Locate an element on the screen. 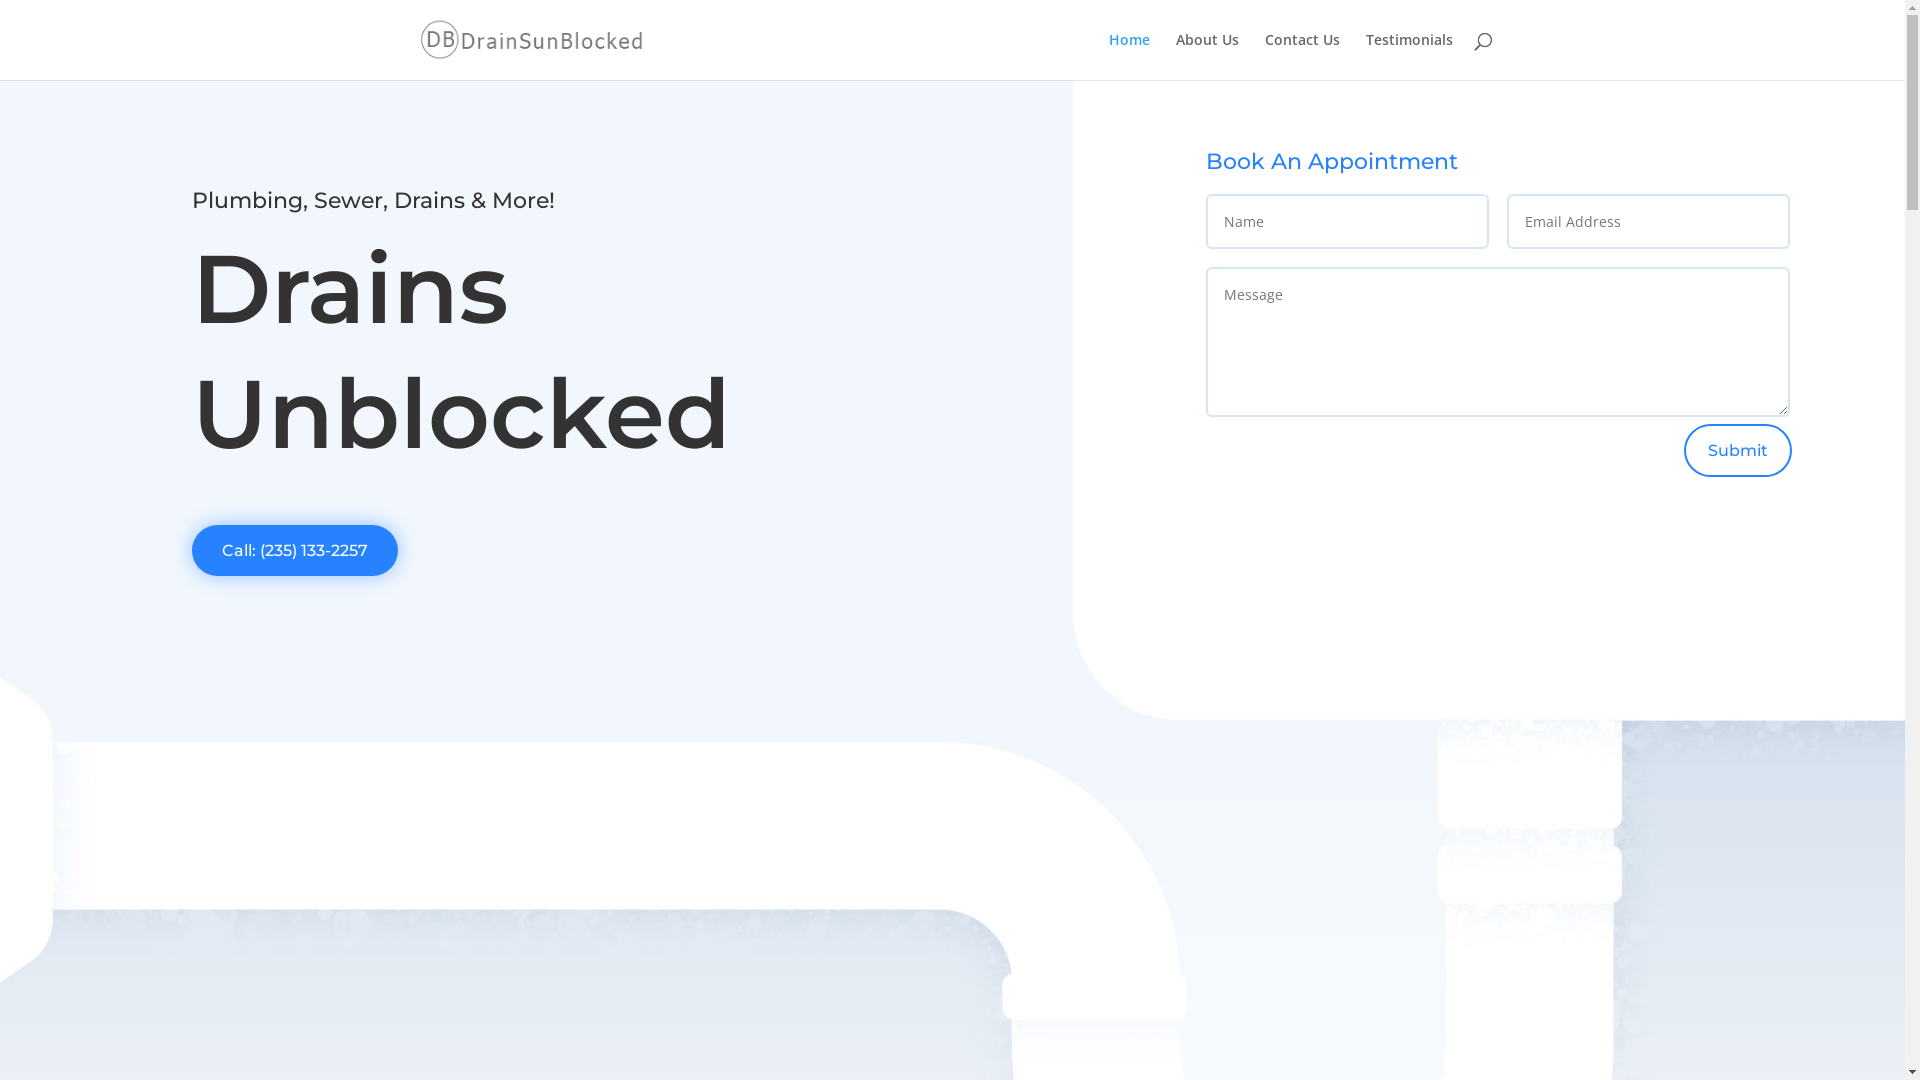 The image size is (1920, 1080). About Us is located at coordinates (1208, 56).